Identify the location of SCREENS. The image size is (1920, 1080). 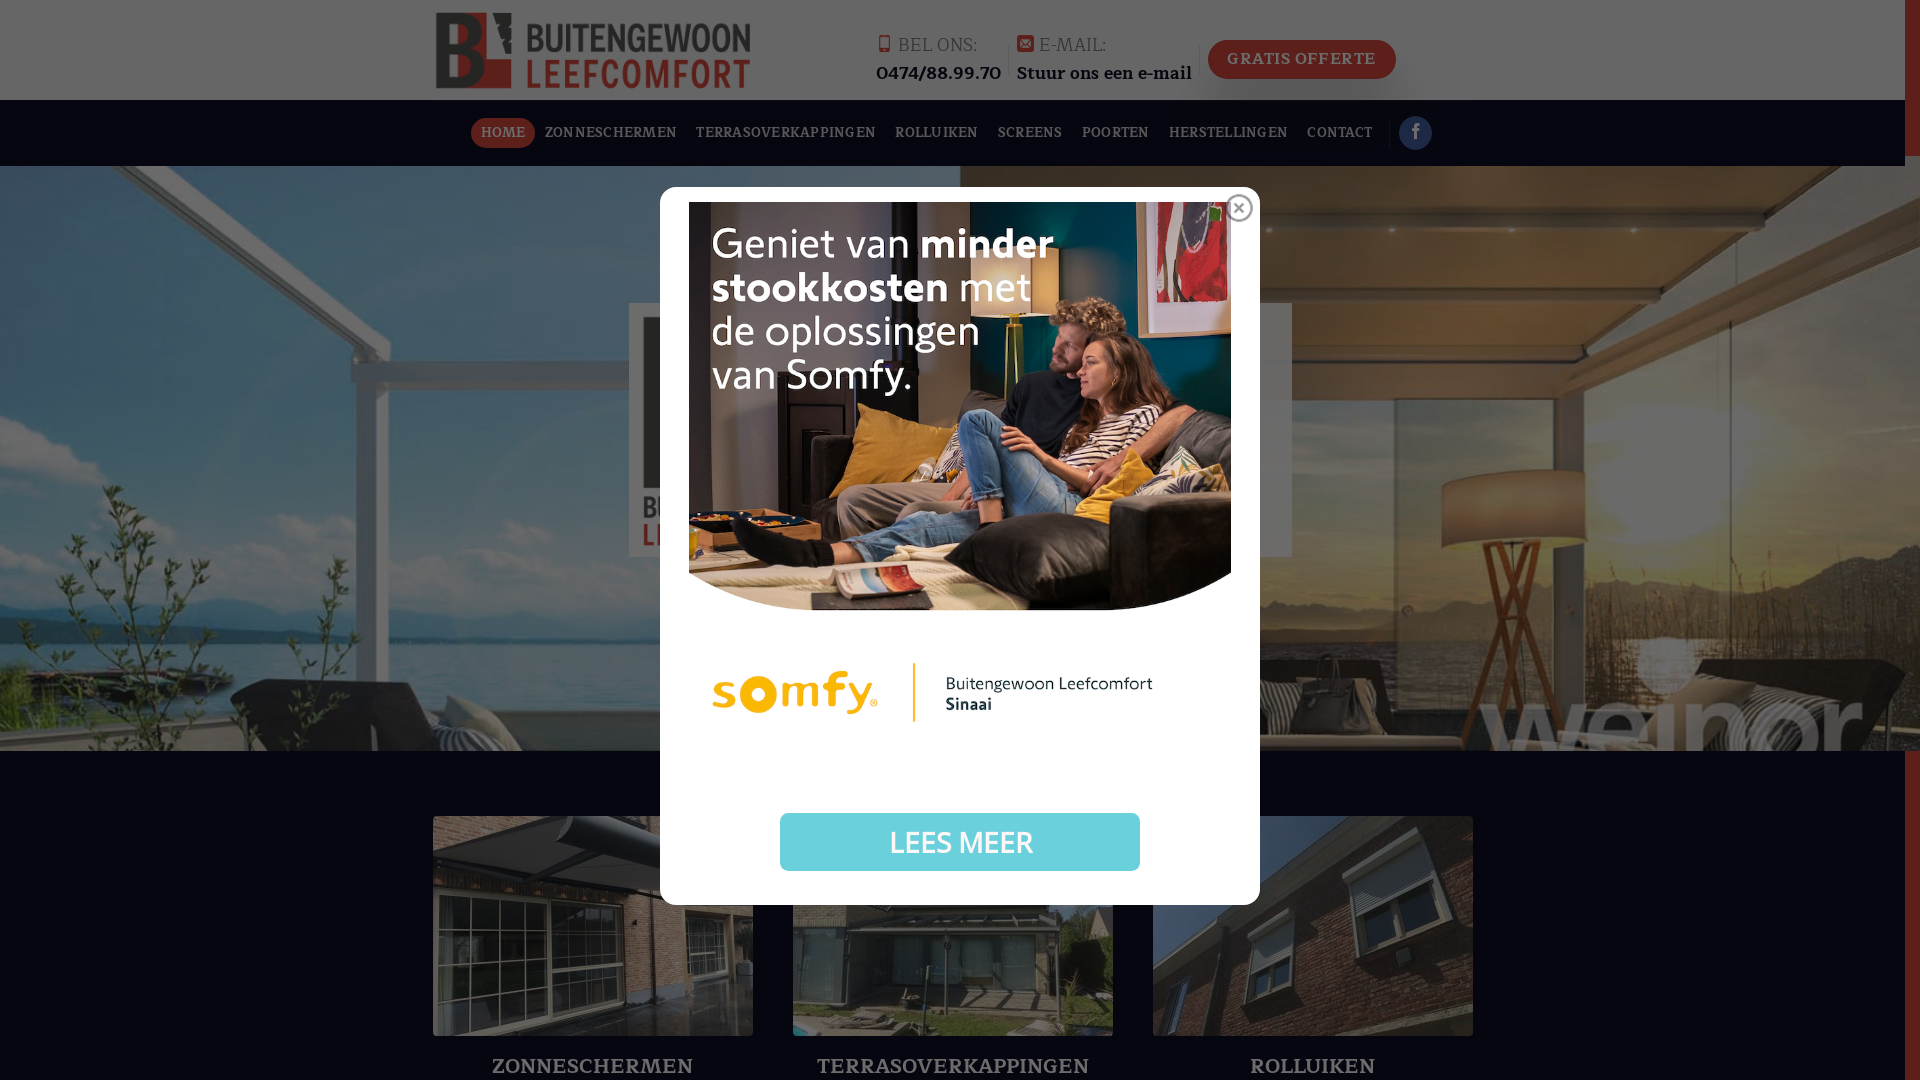
(1030, 133).